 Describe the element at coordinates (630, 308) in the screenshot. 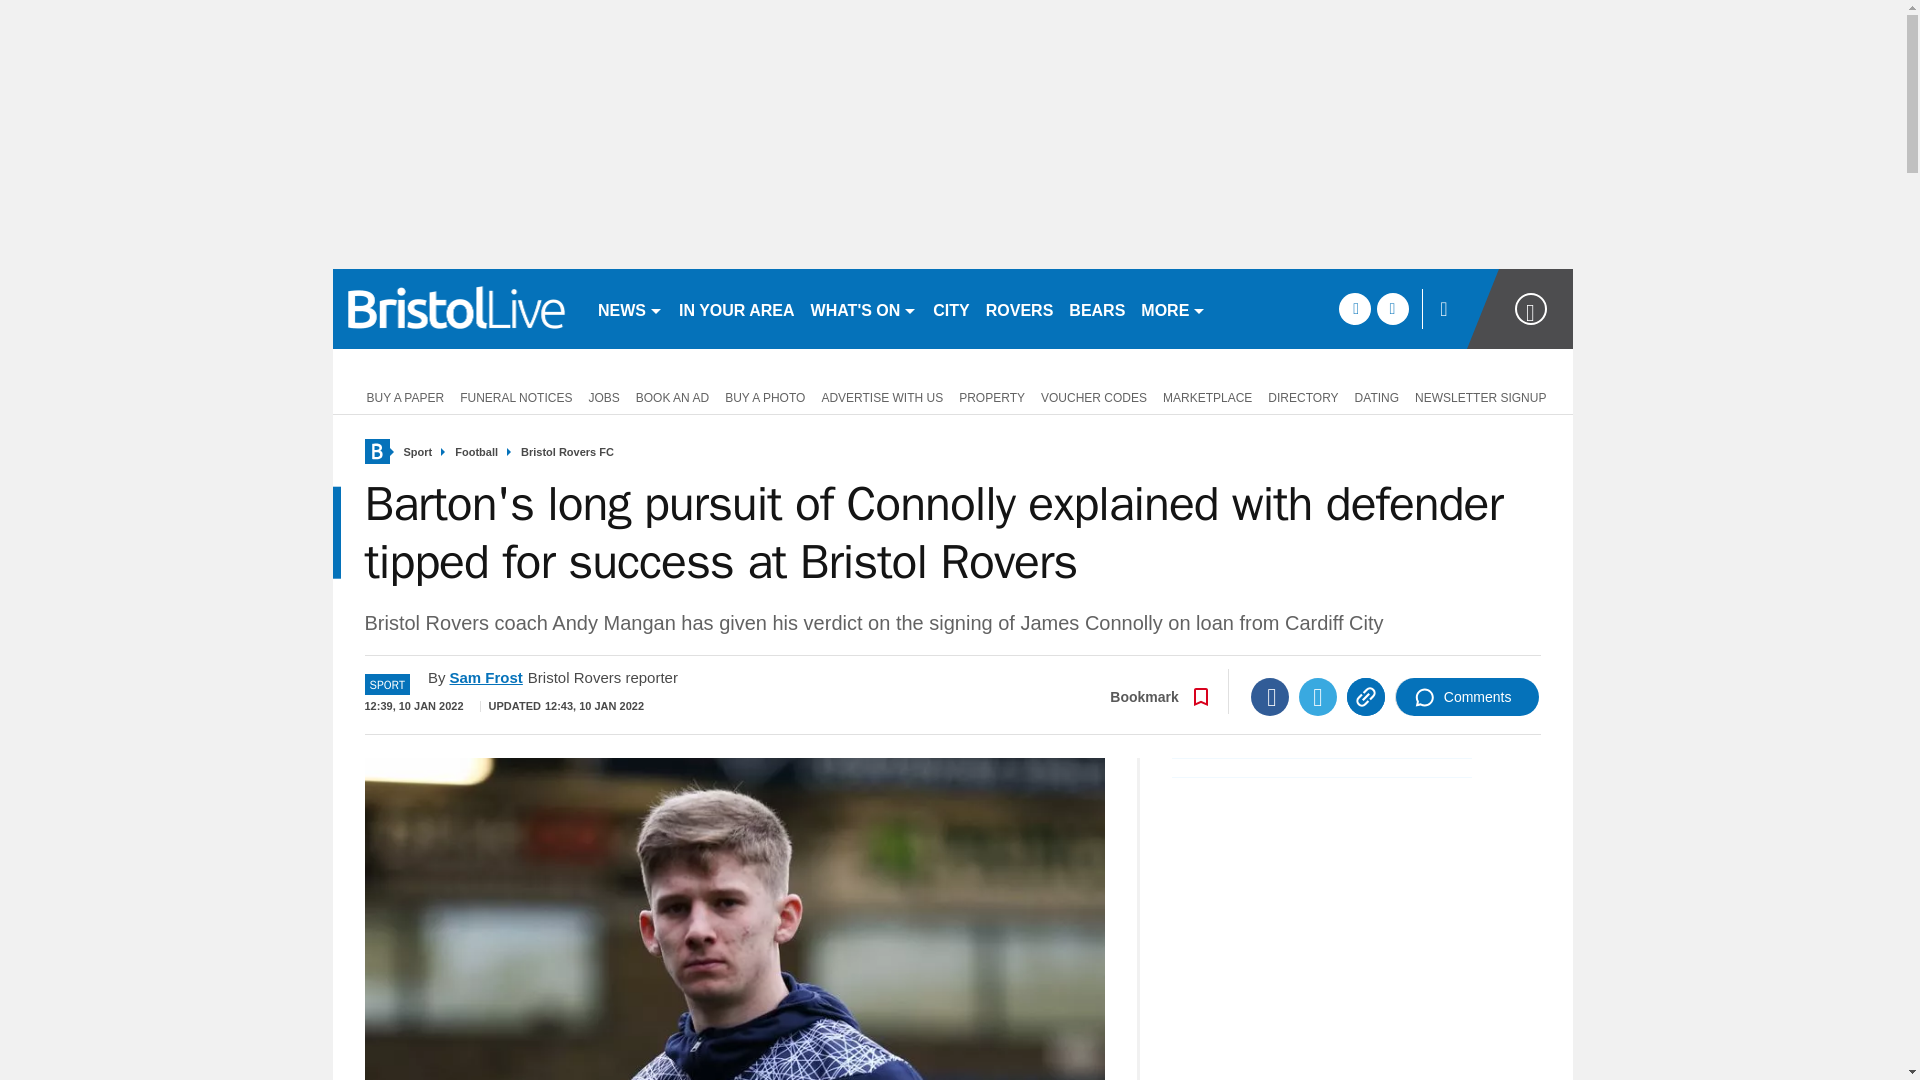

I see `NEWS` at that location.